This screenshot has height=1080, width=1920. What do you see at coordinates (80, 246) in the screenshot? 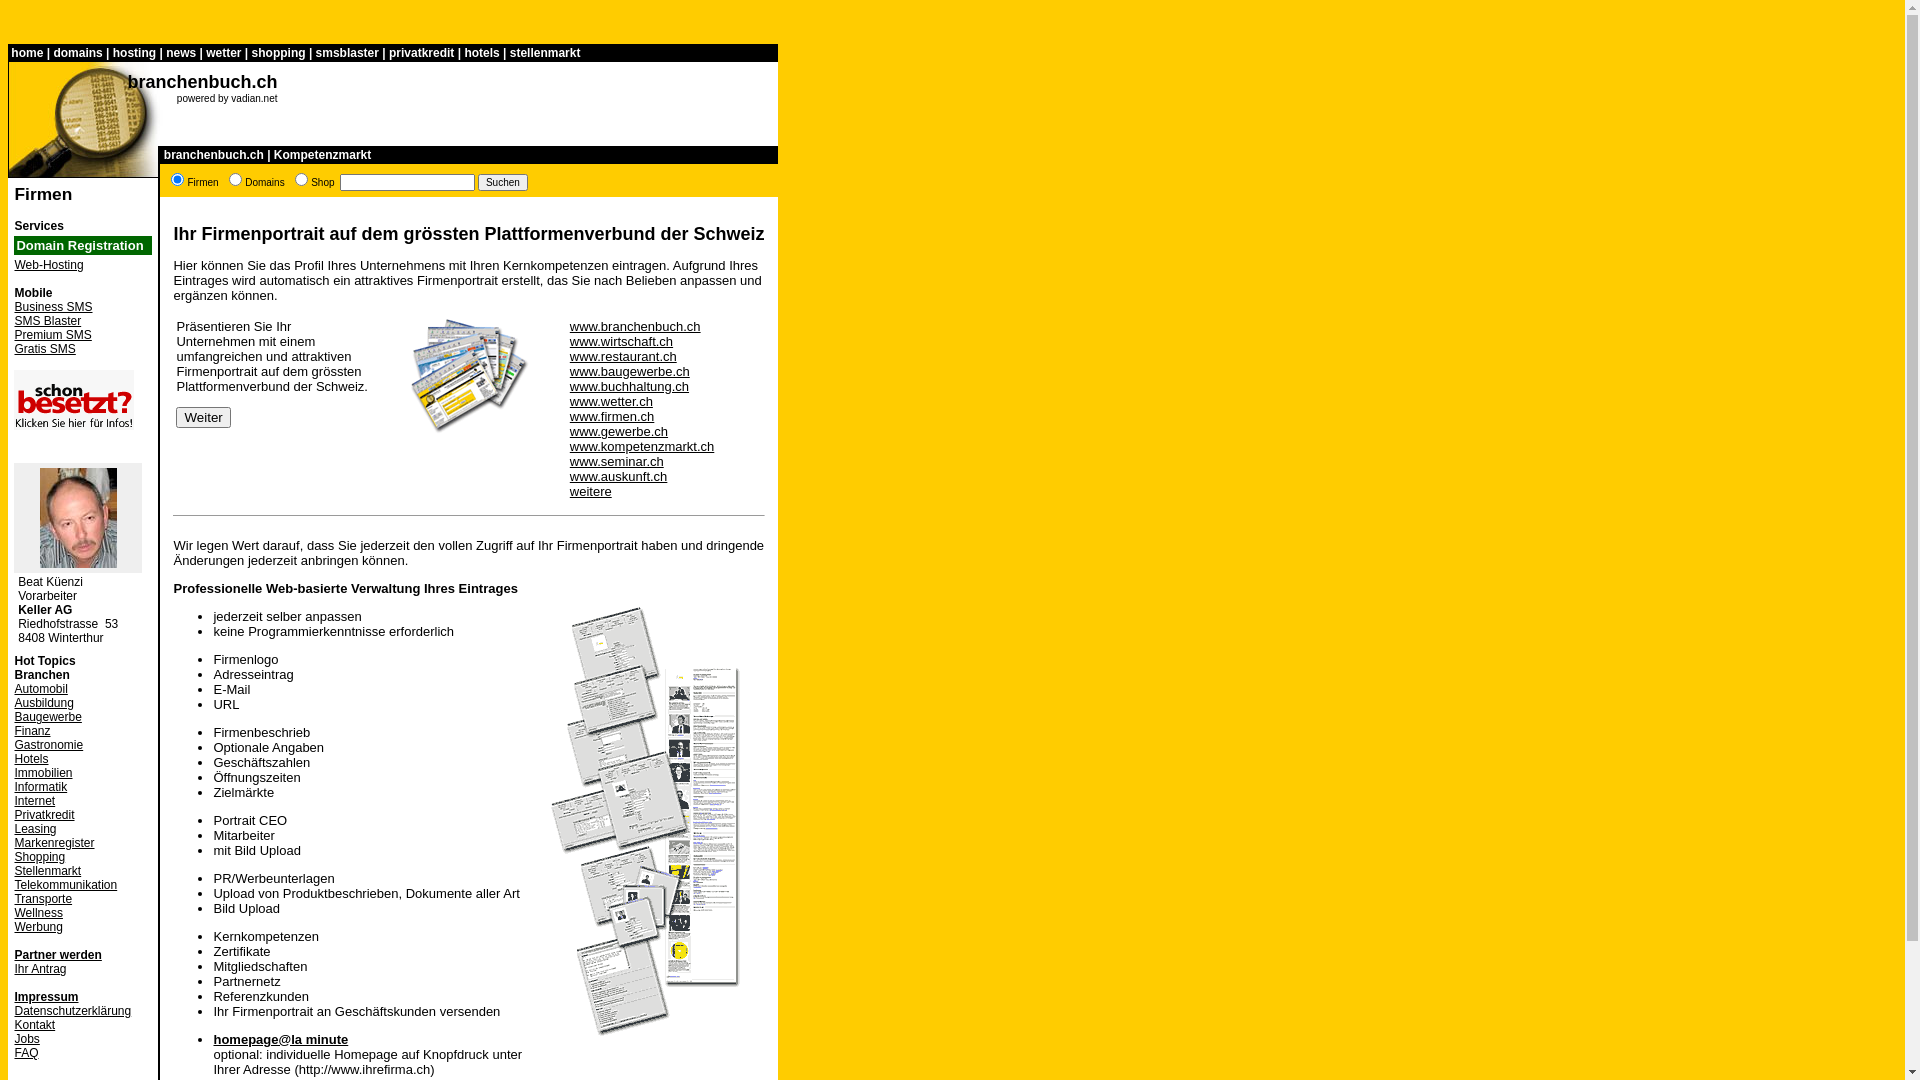
I see `Domain Registration` at bounding box center [80, 246].